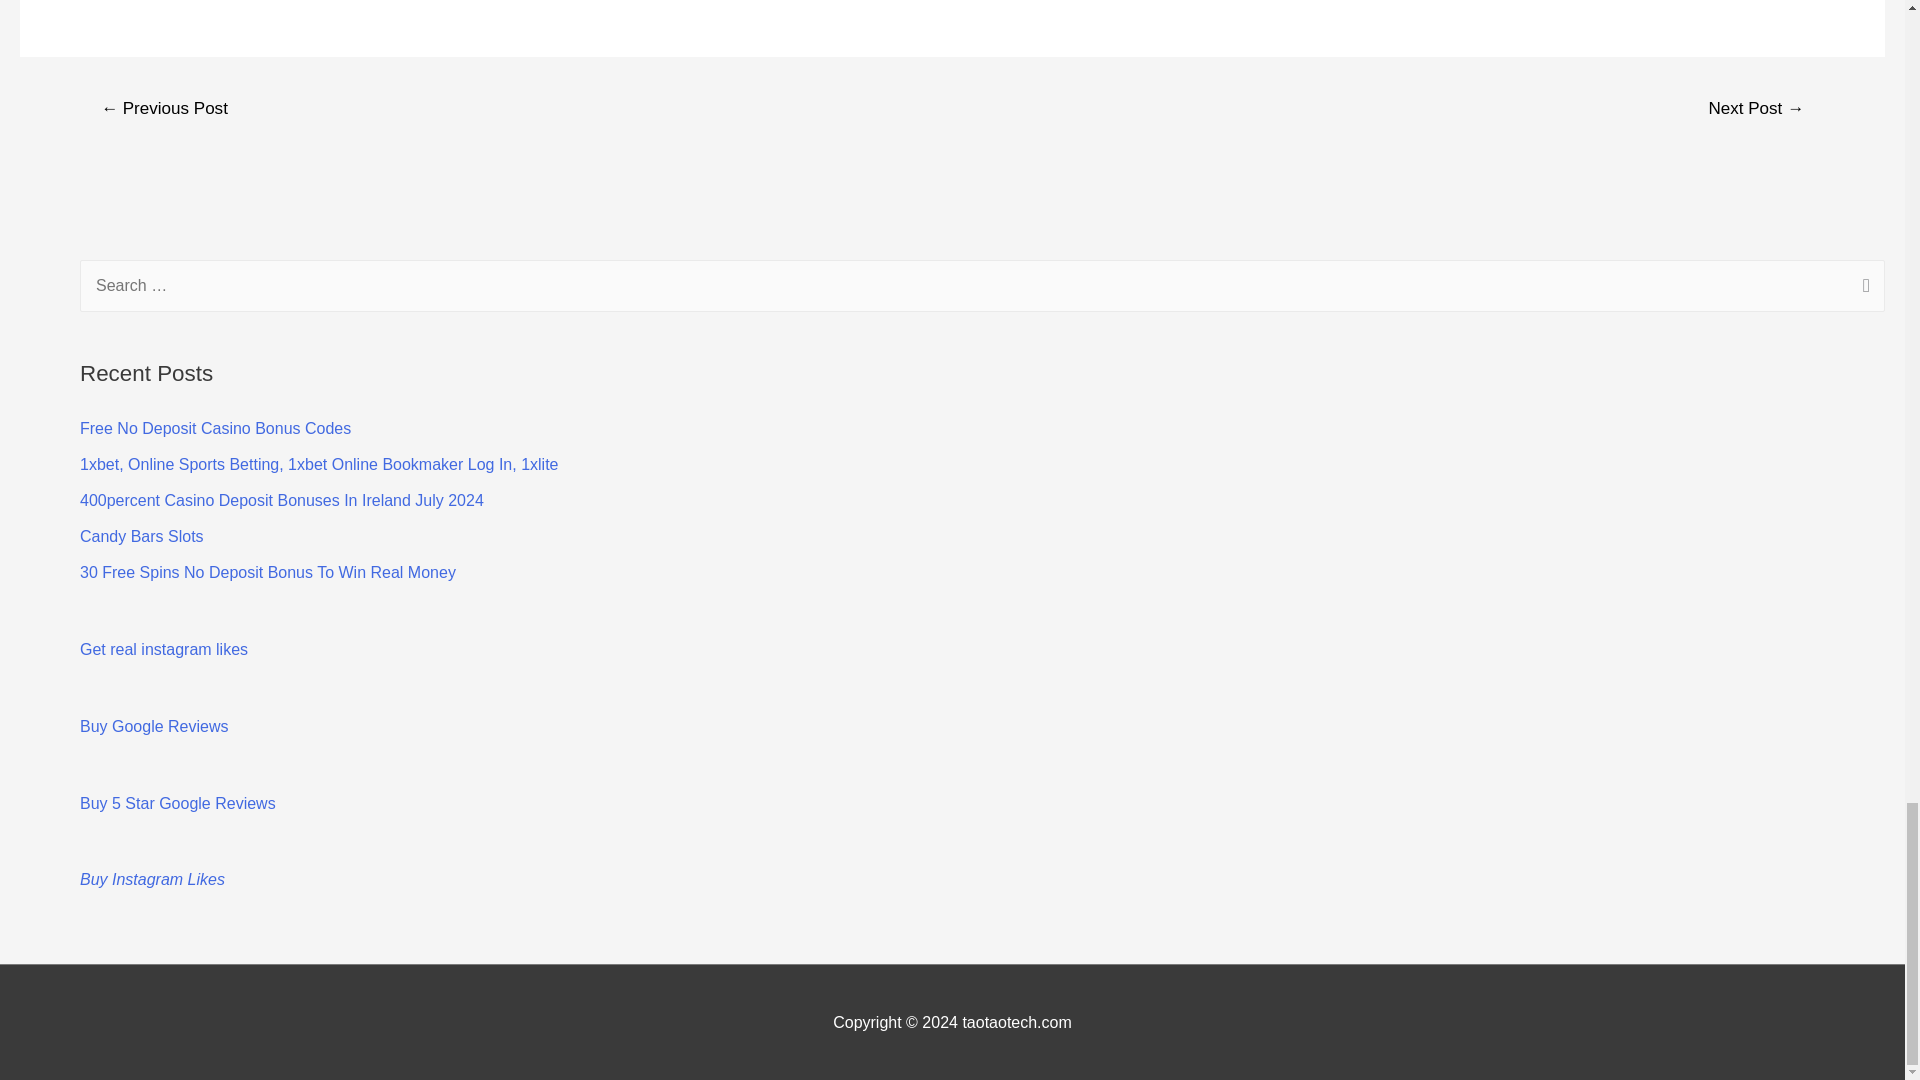  What do you see at coordinates (268, 572) in the screenshot?
I see `30 Free Spins No Deposit Bonus To Win Real Money` at bounding box center [268, 572].